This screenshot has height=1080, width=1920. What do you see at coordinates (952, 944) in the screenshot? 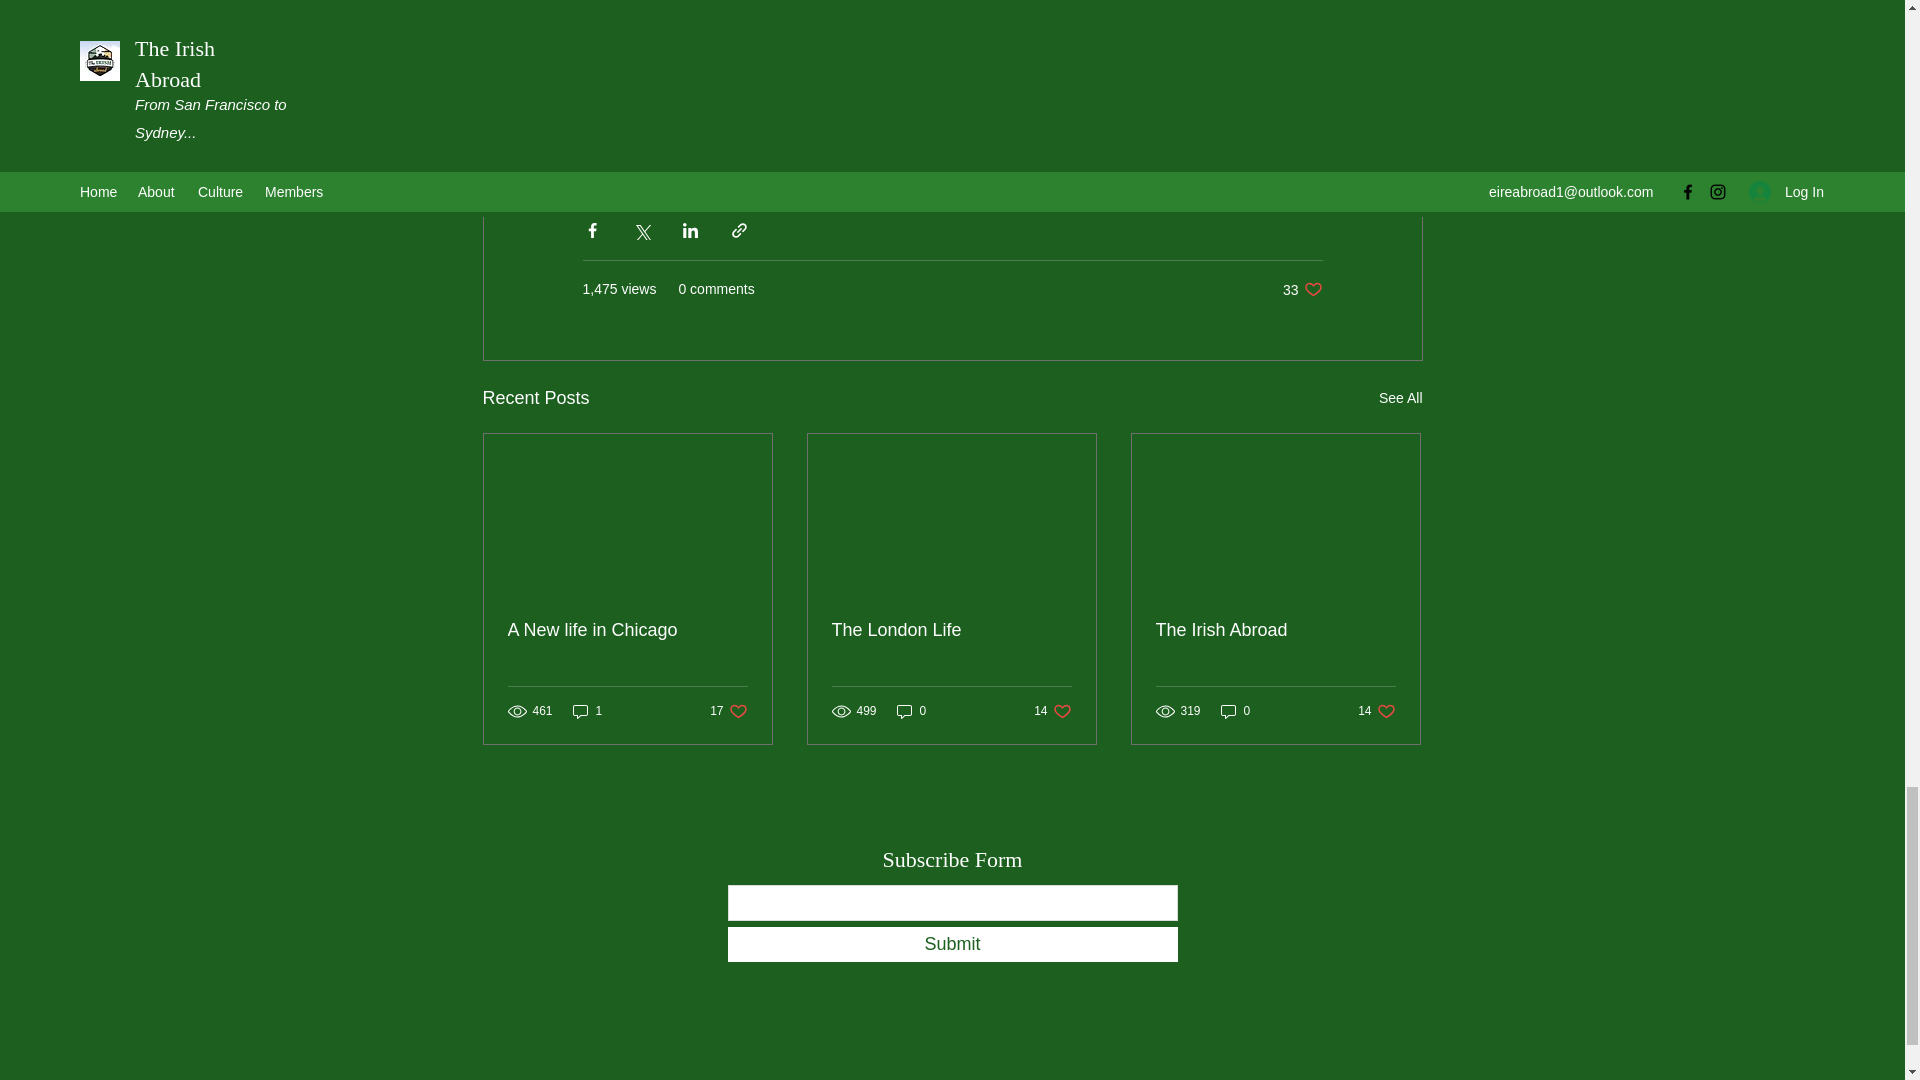
I see `Submit` at bounding box center [952, 944].